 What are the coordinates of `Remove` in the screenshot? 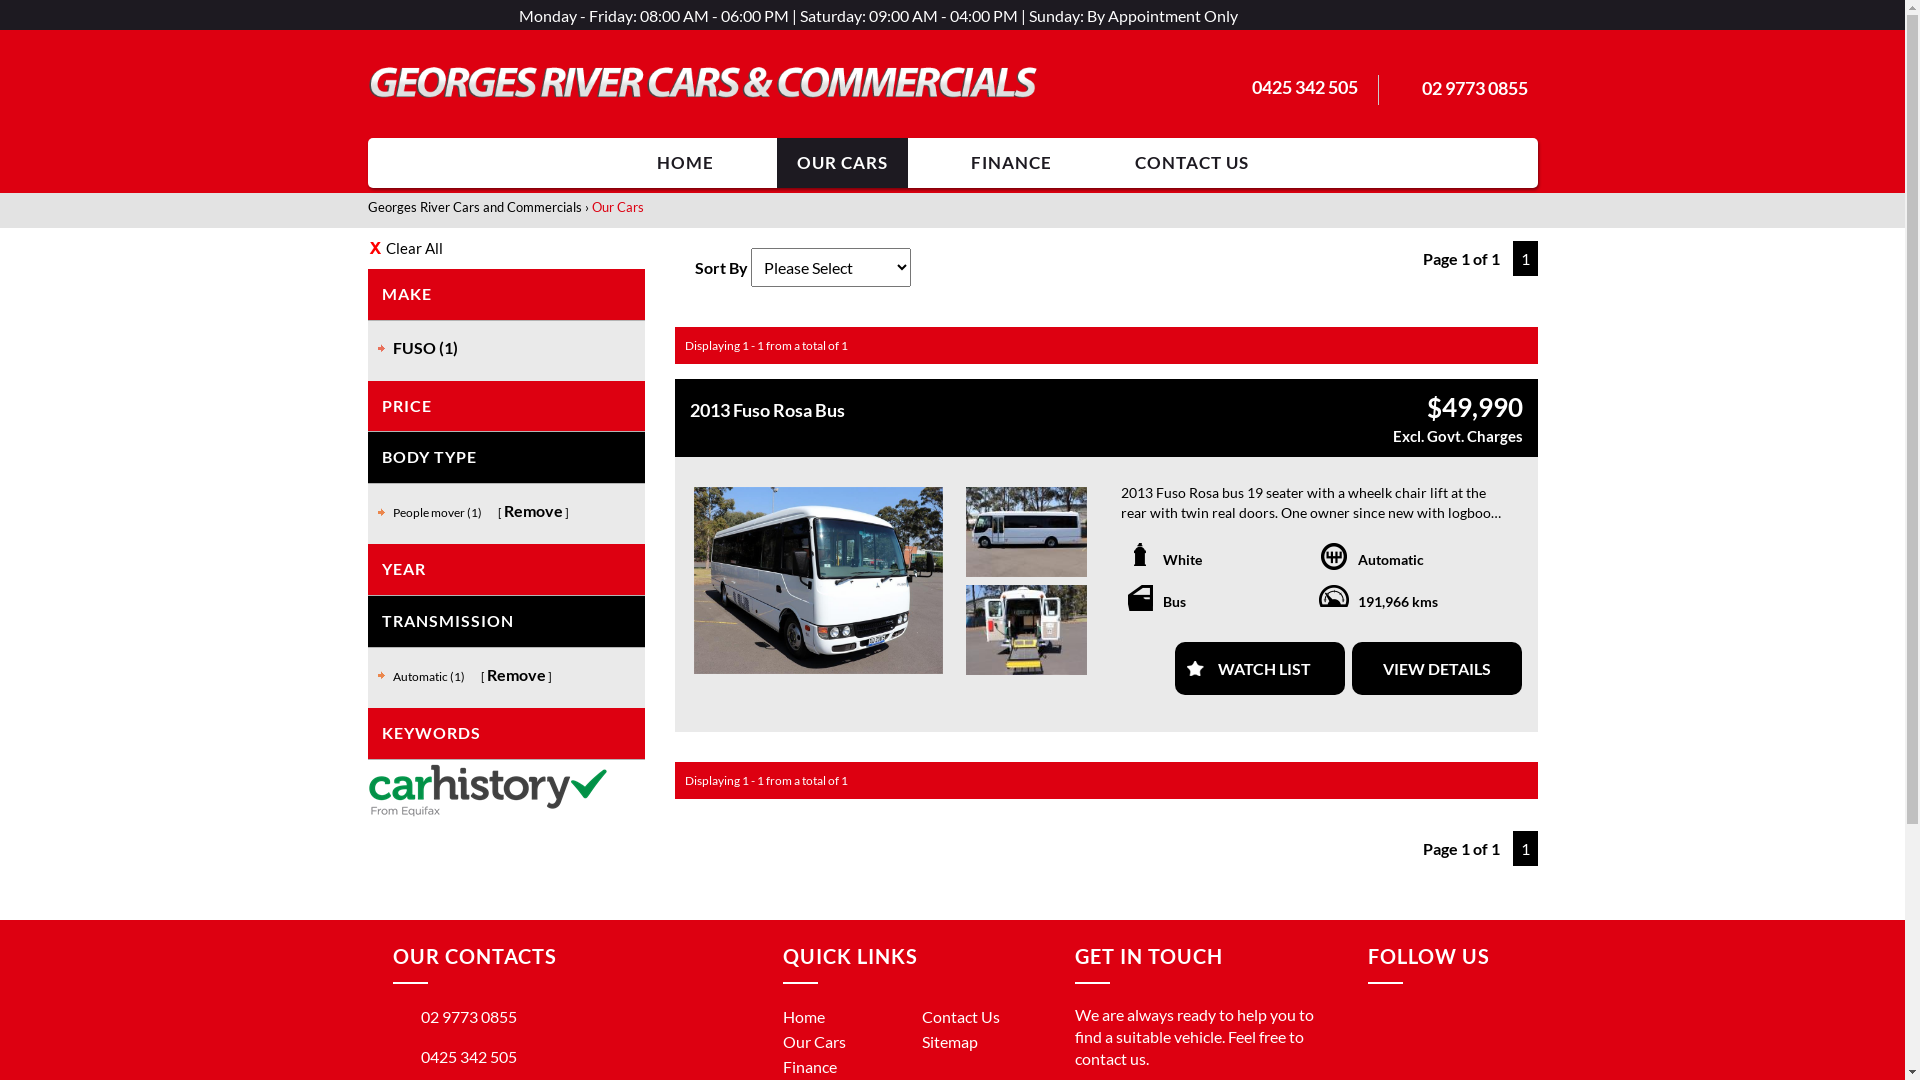 It's located at (516, 674).